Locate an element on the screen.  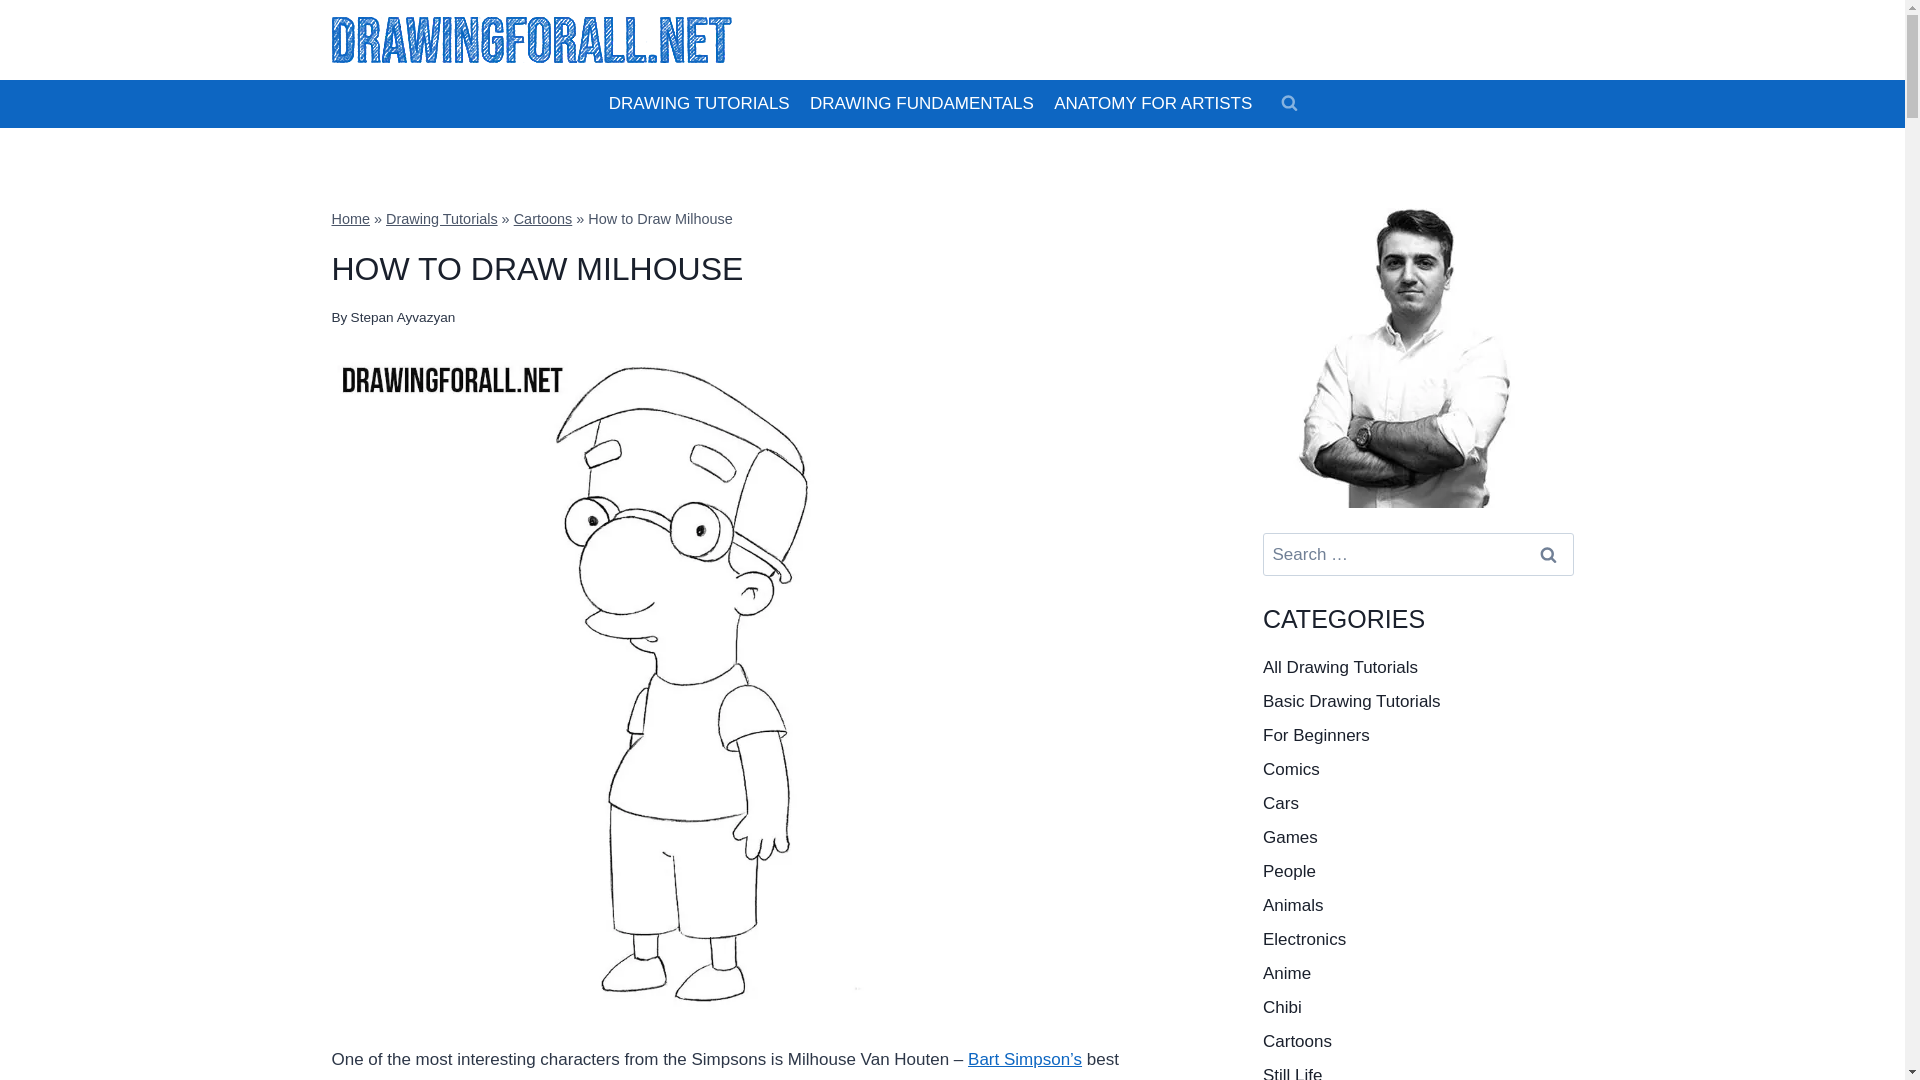
Cars is located at coordinates (1418, 804).